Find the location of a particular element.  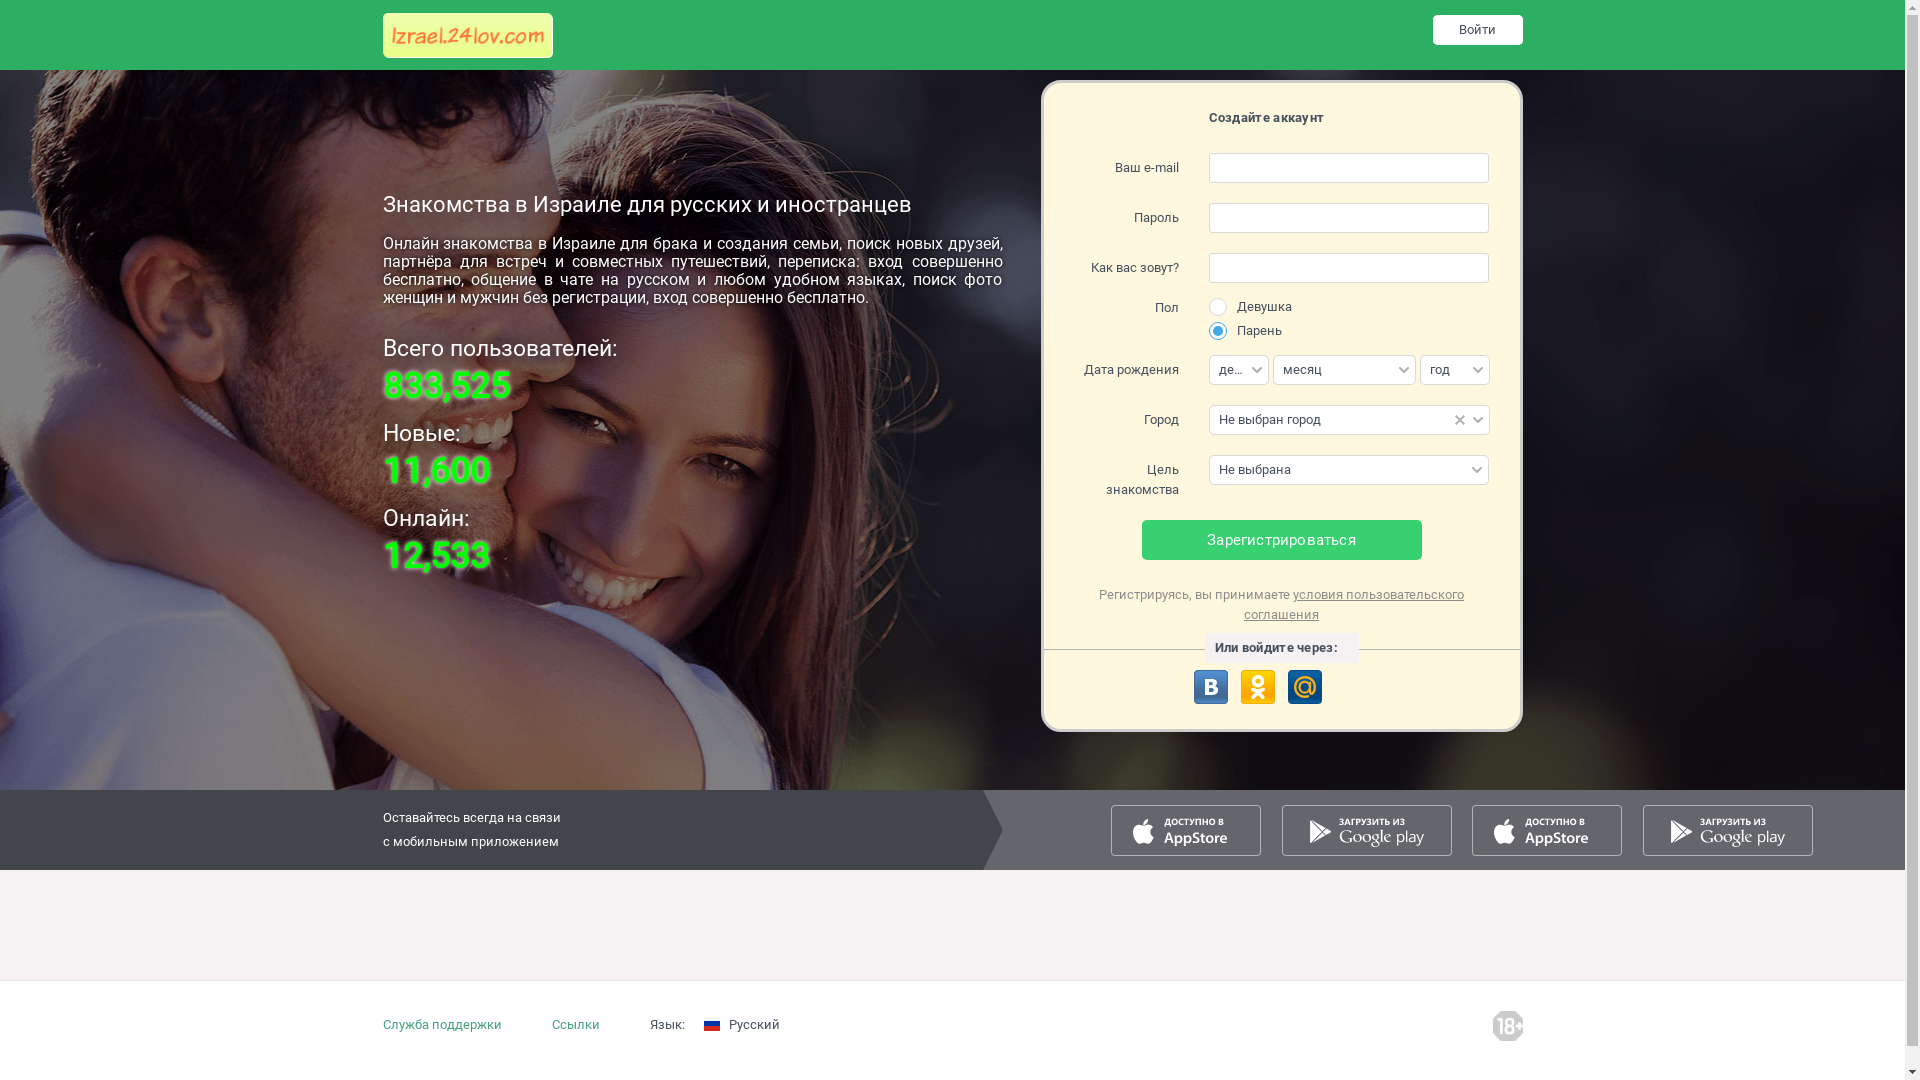

12,533 is located at coordinates (436, 556).